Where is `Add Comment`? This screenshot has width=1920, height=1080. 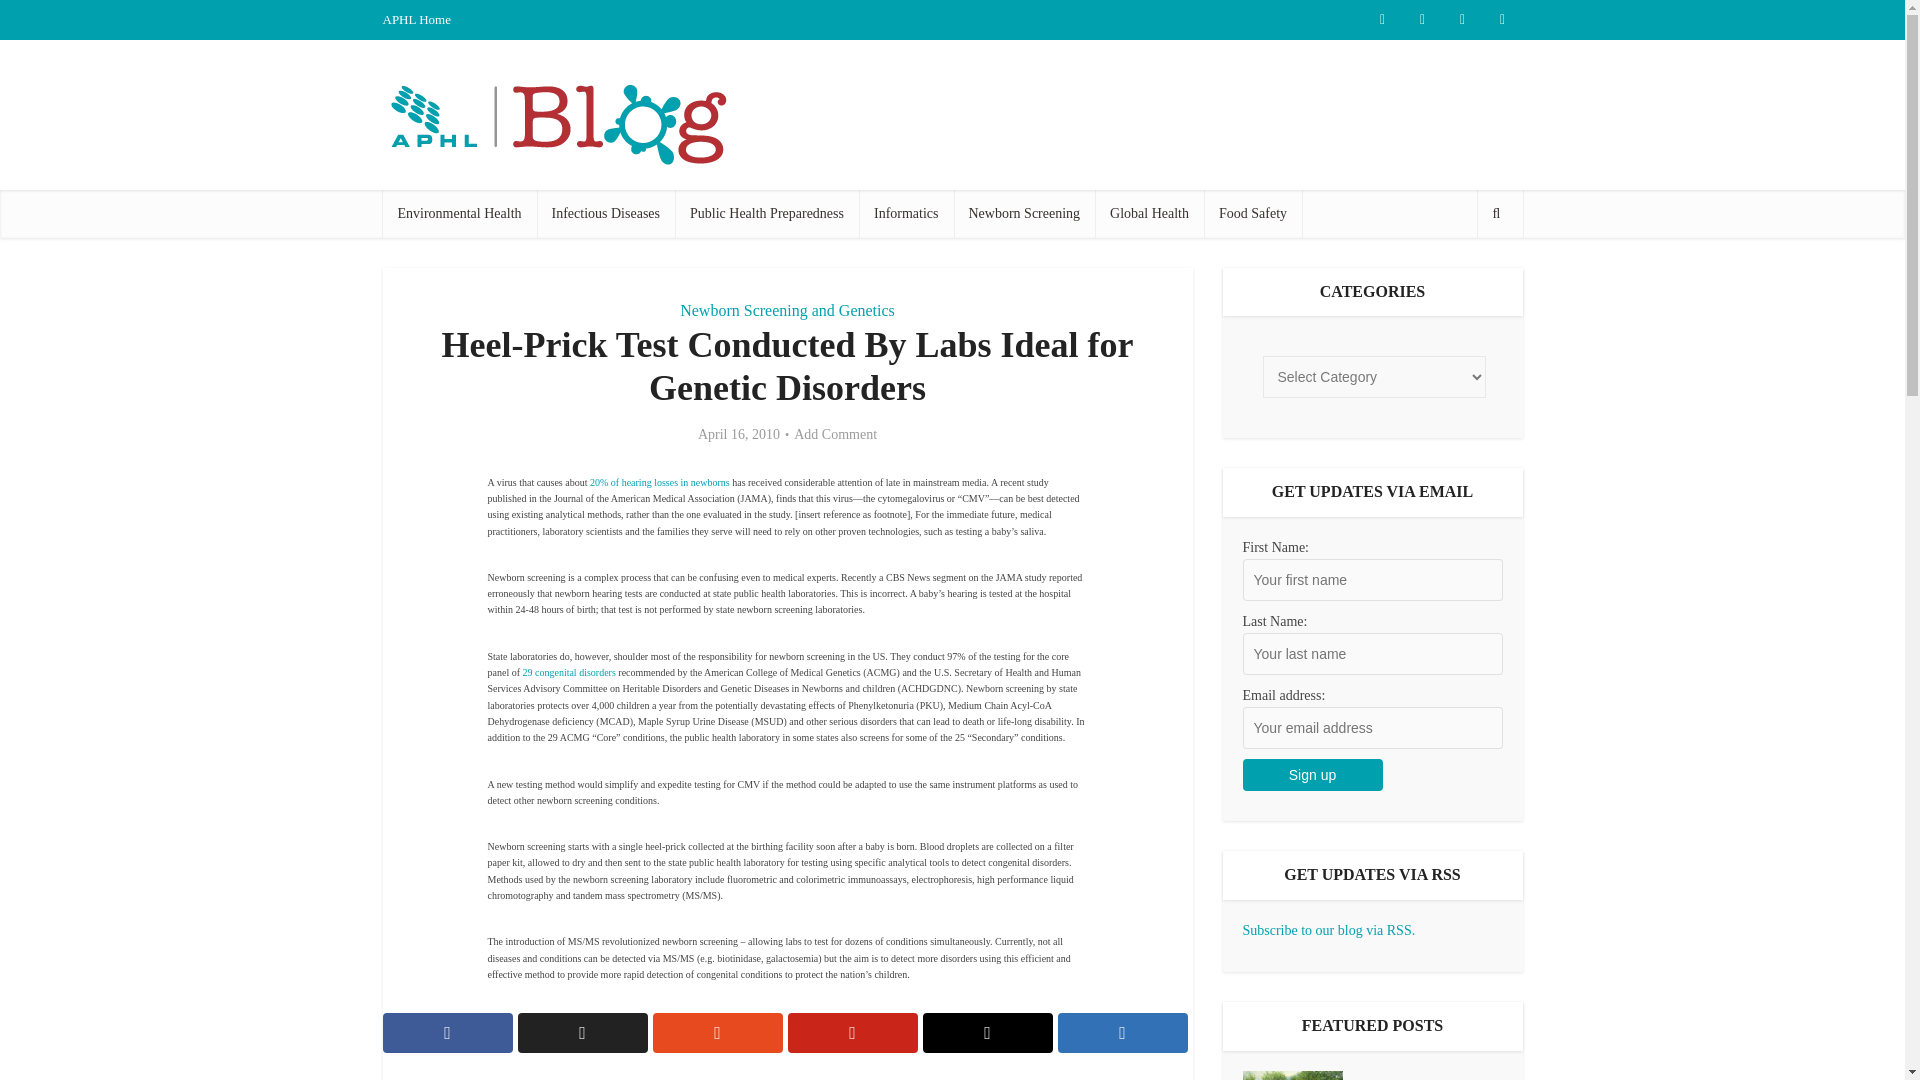 Add Comment is located at coordinates (836, 434).